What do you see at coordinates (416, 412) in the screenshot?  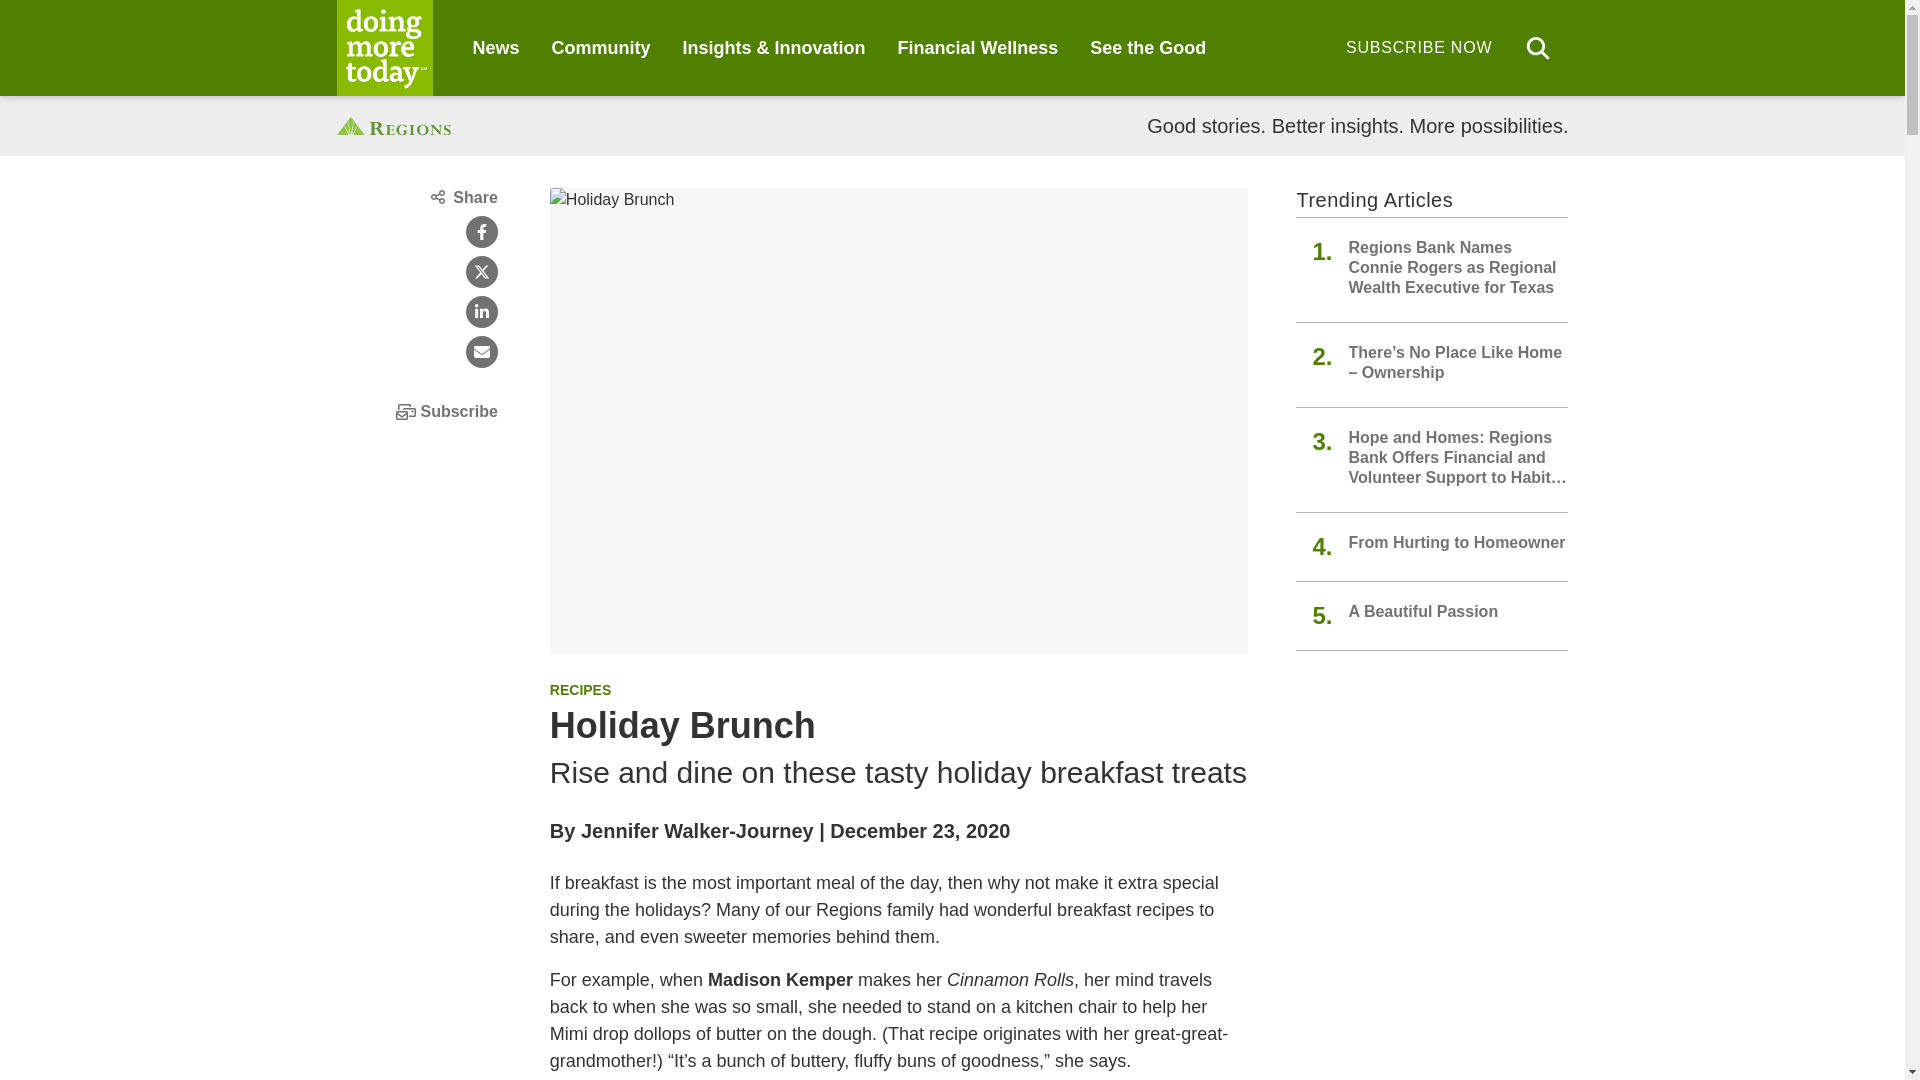 I see `Subscribe` at bounding box center [416, 412].